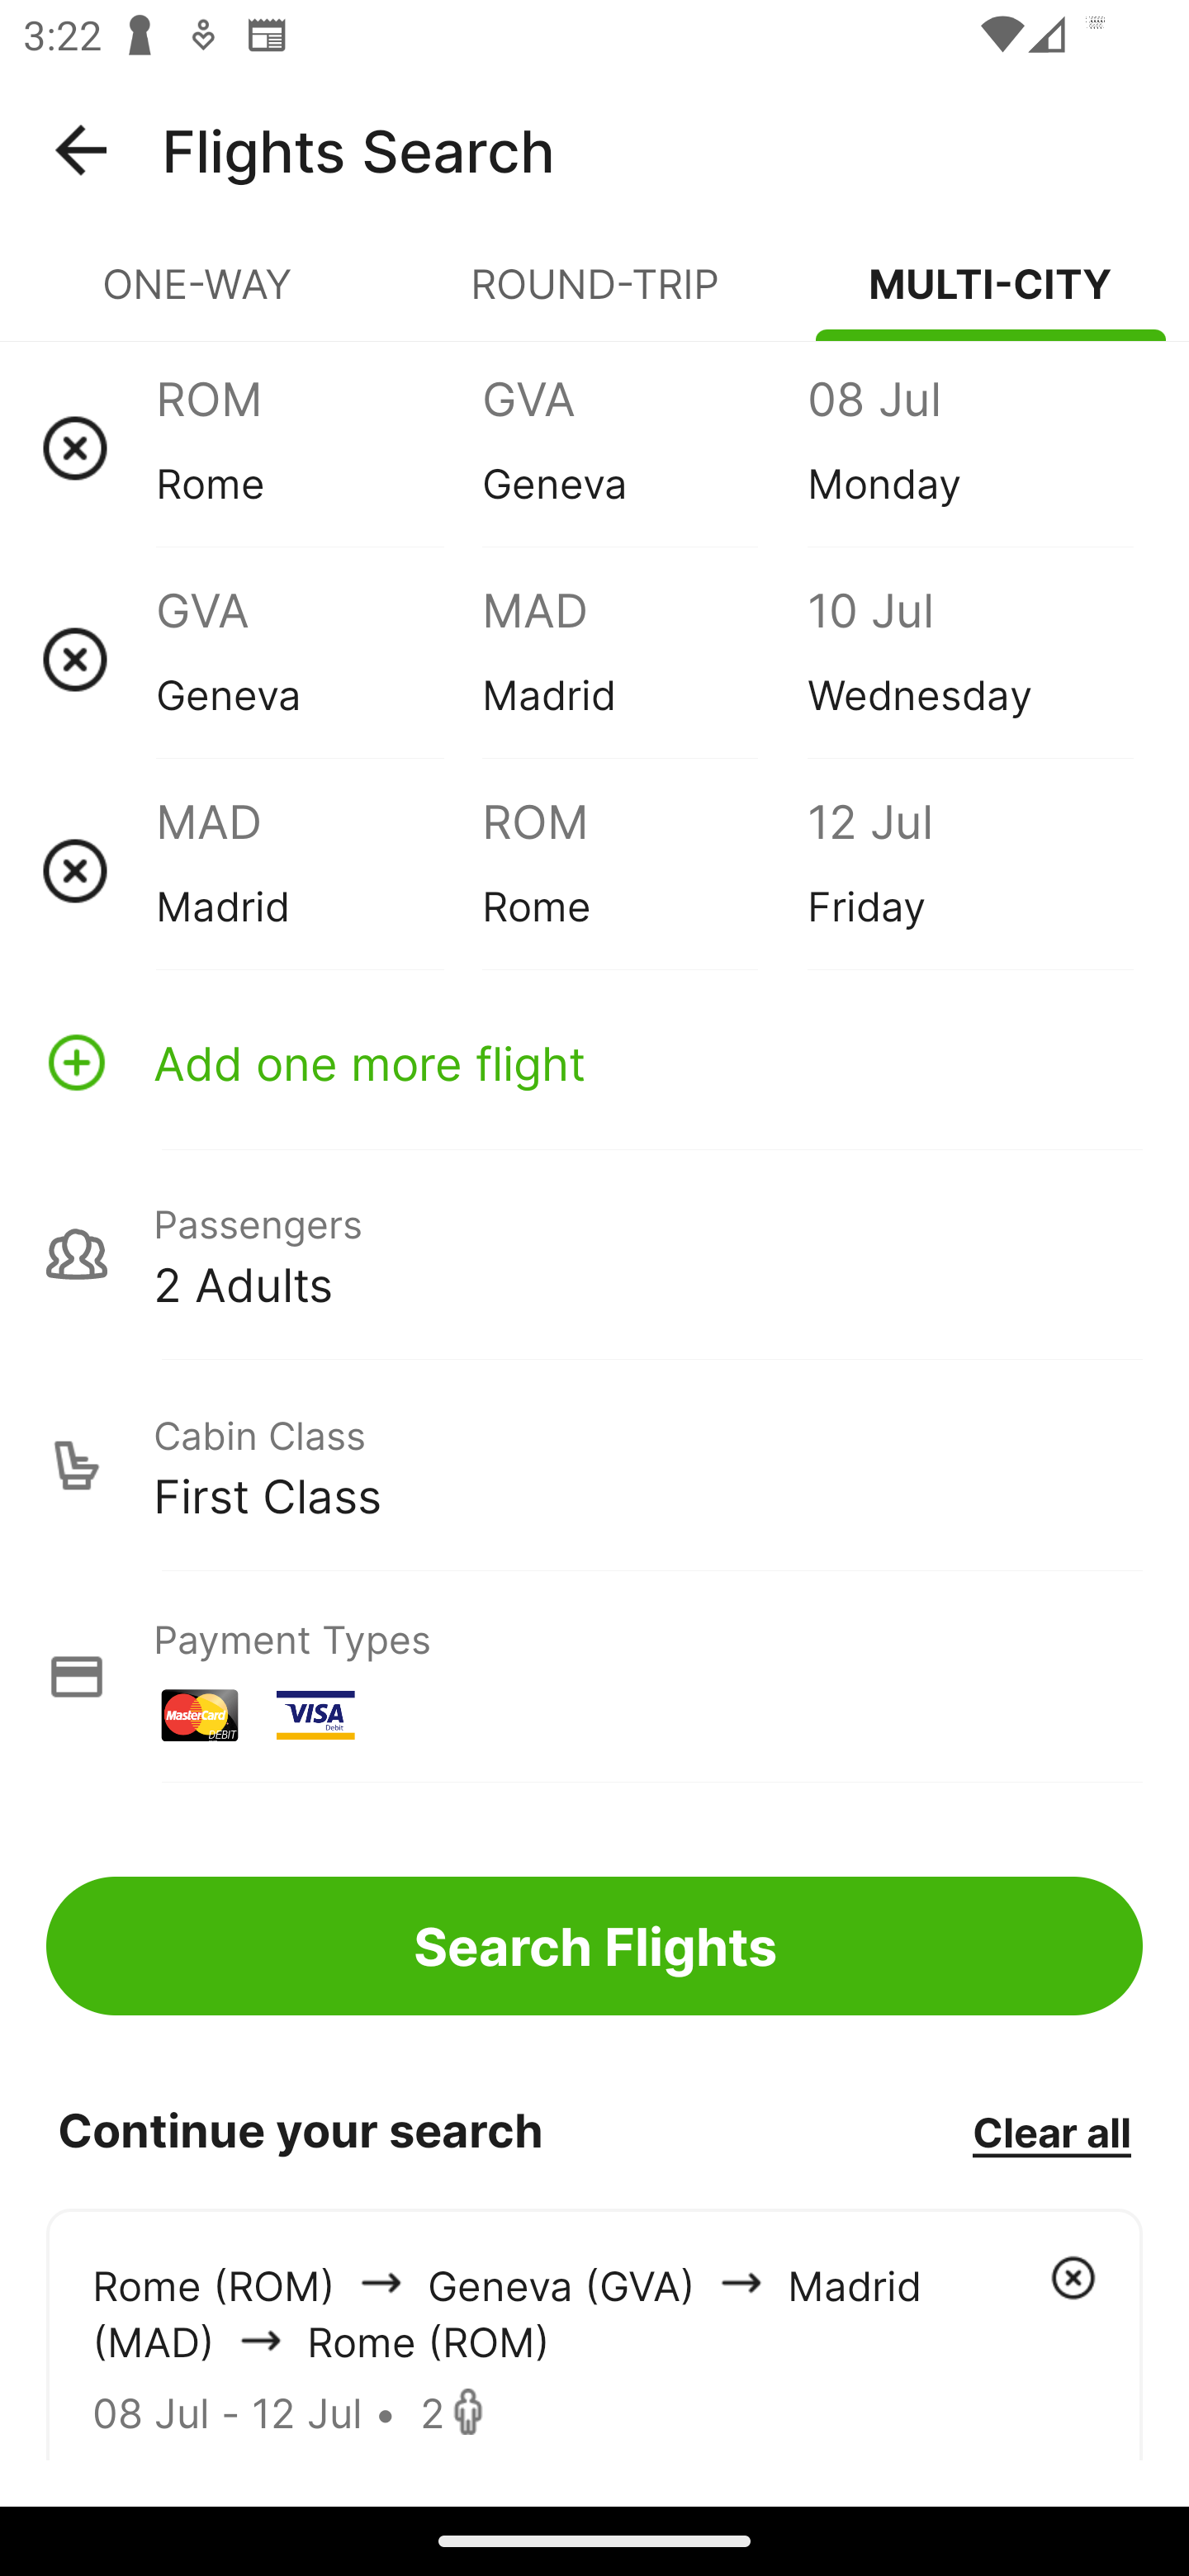 Image resolution: width=1189 pixels, height=2576 pixels. What do you see at coordinates (319, 447) in the screenshot?
I see `ROM Rome` at bounding box center [319, 447].